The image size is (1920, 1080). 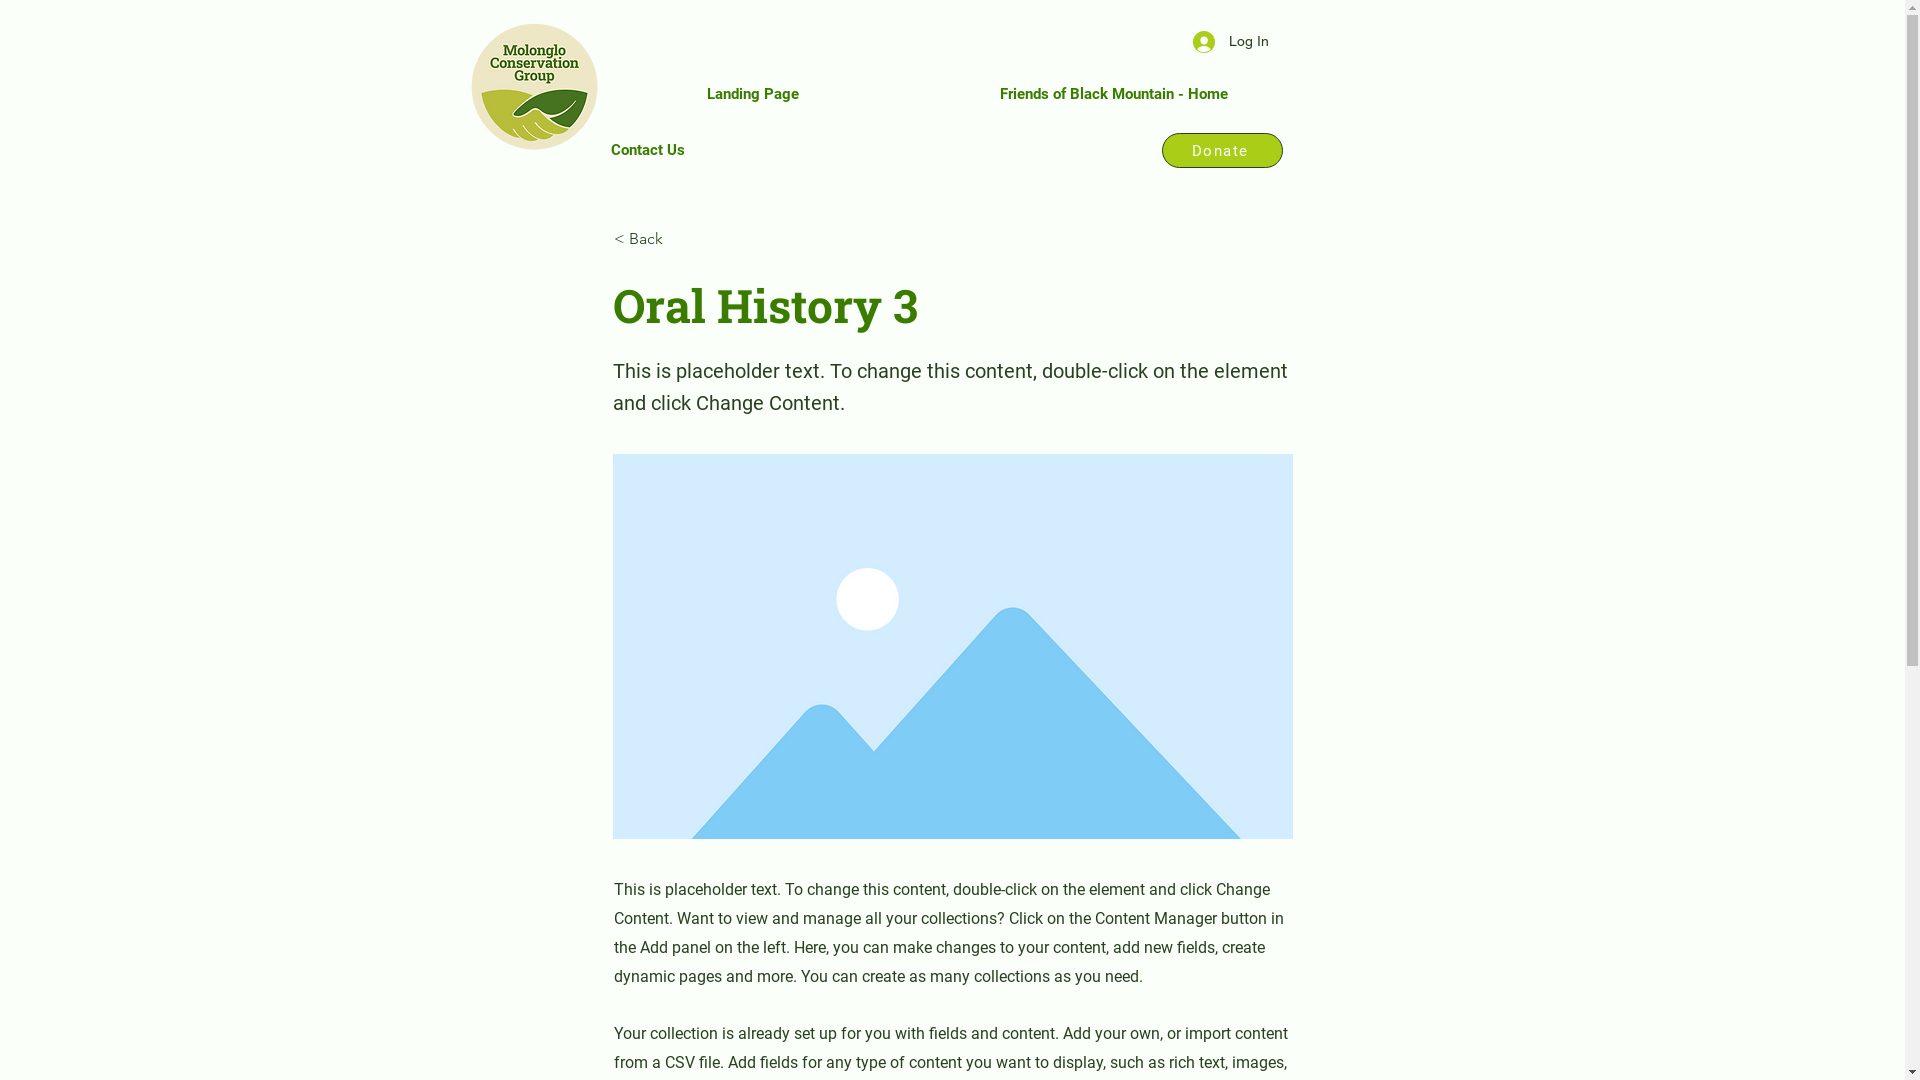 What do you see at coordinates (1230, 42) in the screenshot?
I see `Log In` at bounding box center [1230, 42].